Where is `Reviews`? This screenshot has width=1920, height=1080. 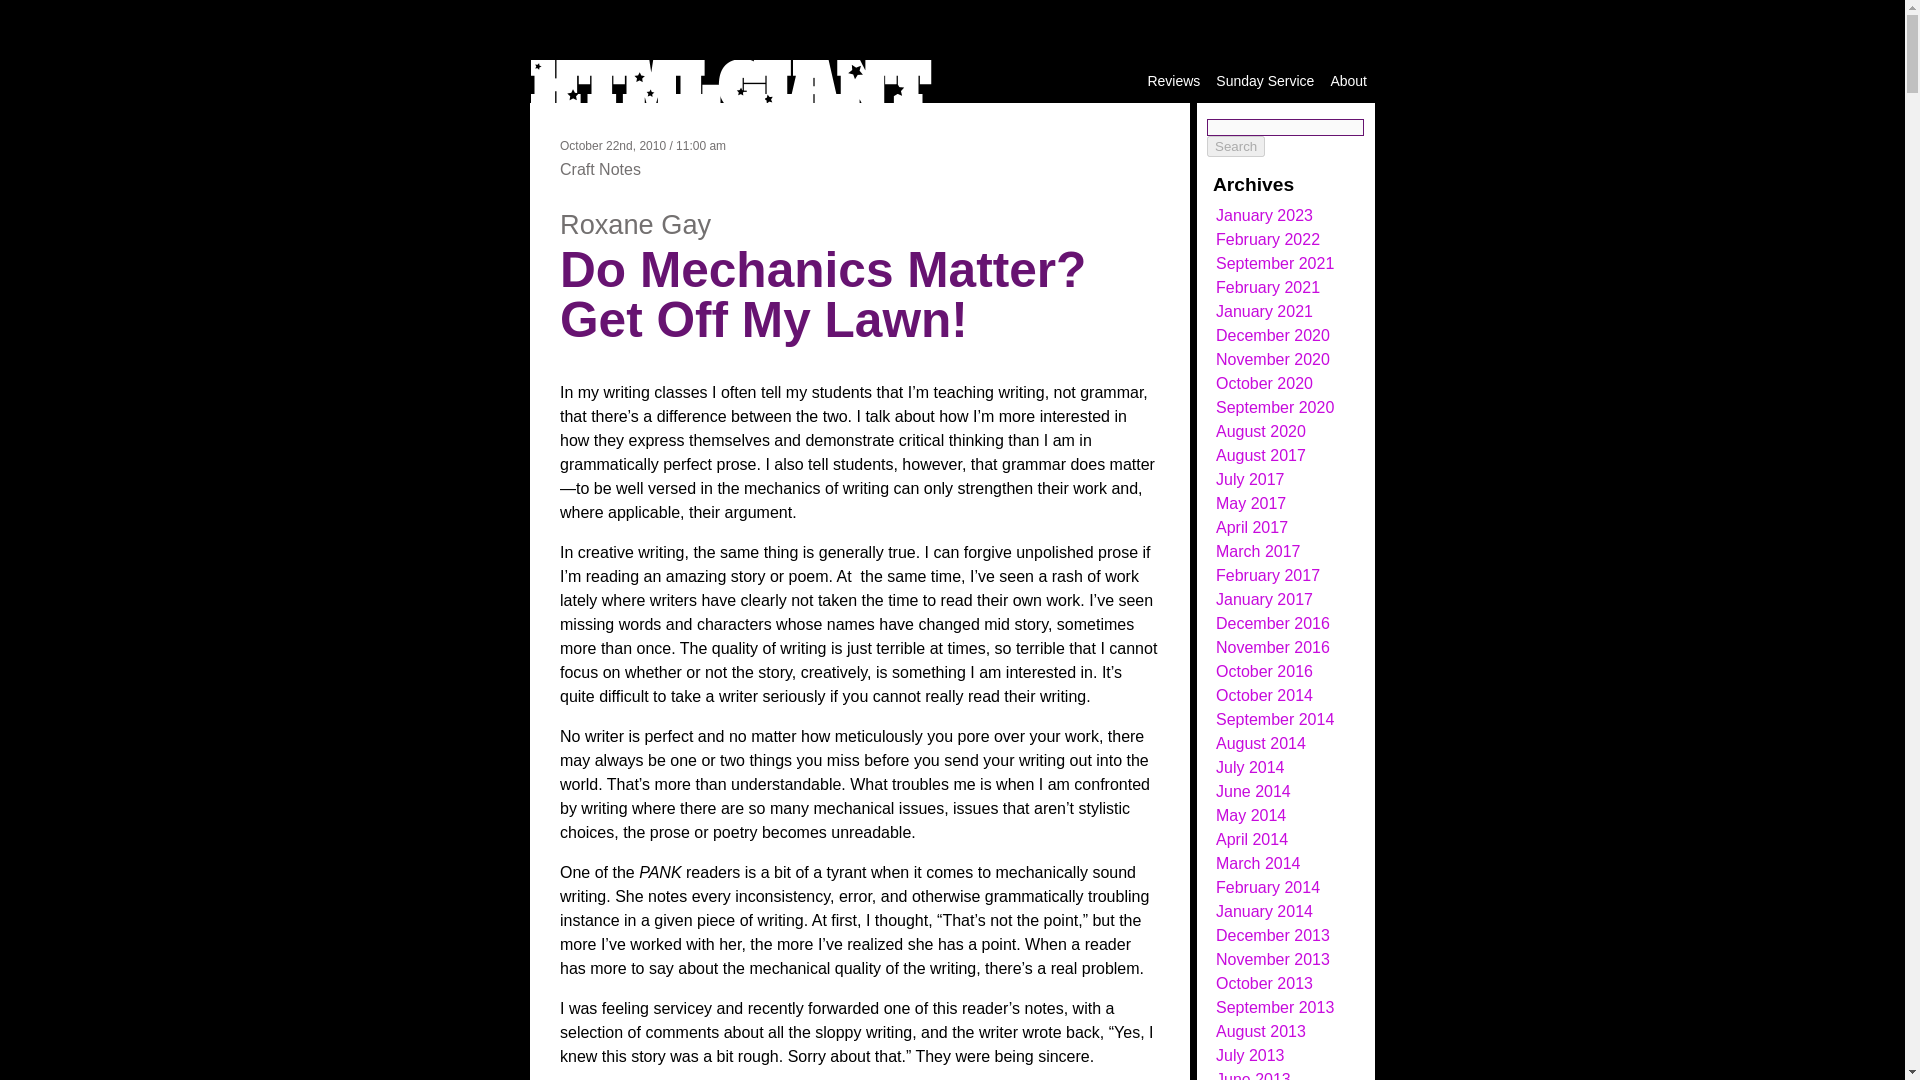
Reviews is located at coordinates (1173, 80).